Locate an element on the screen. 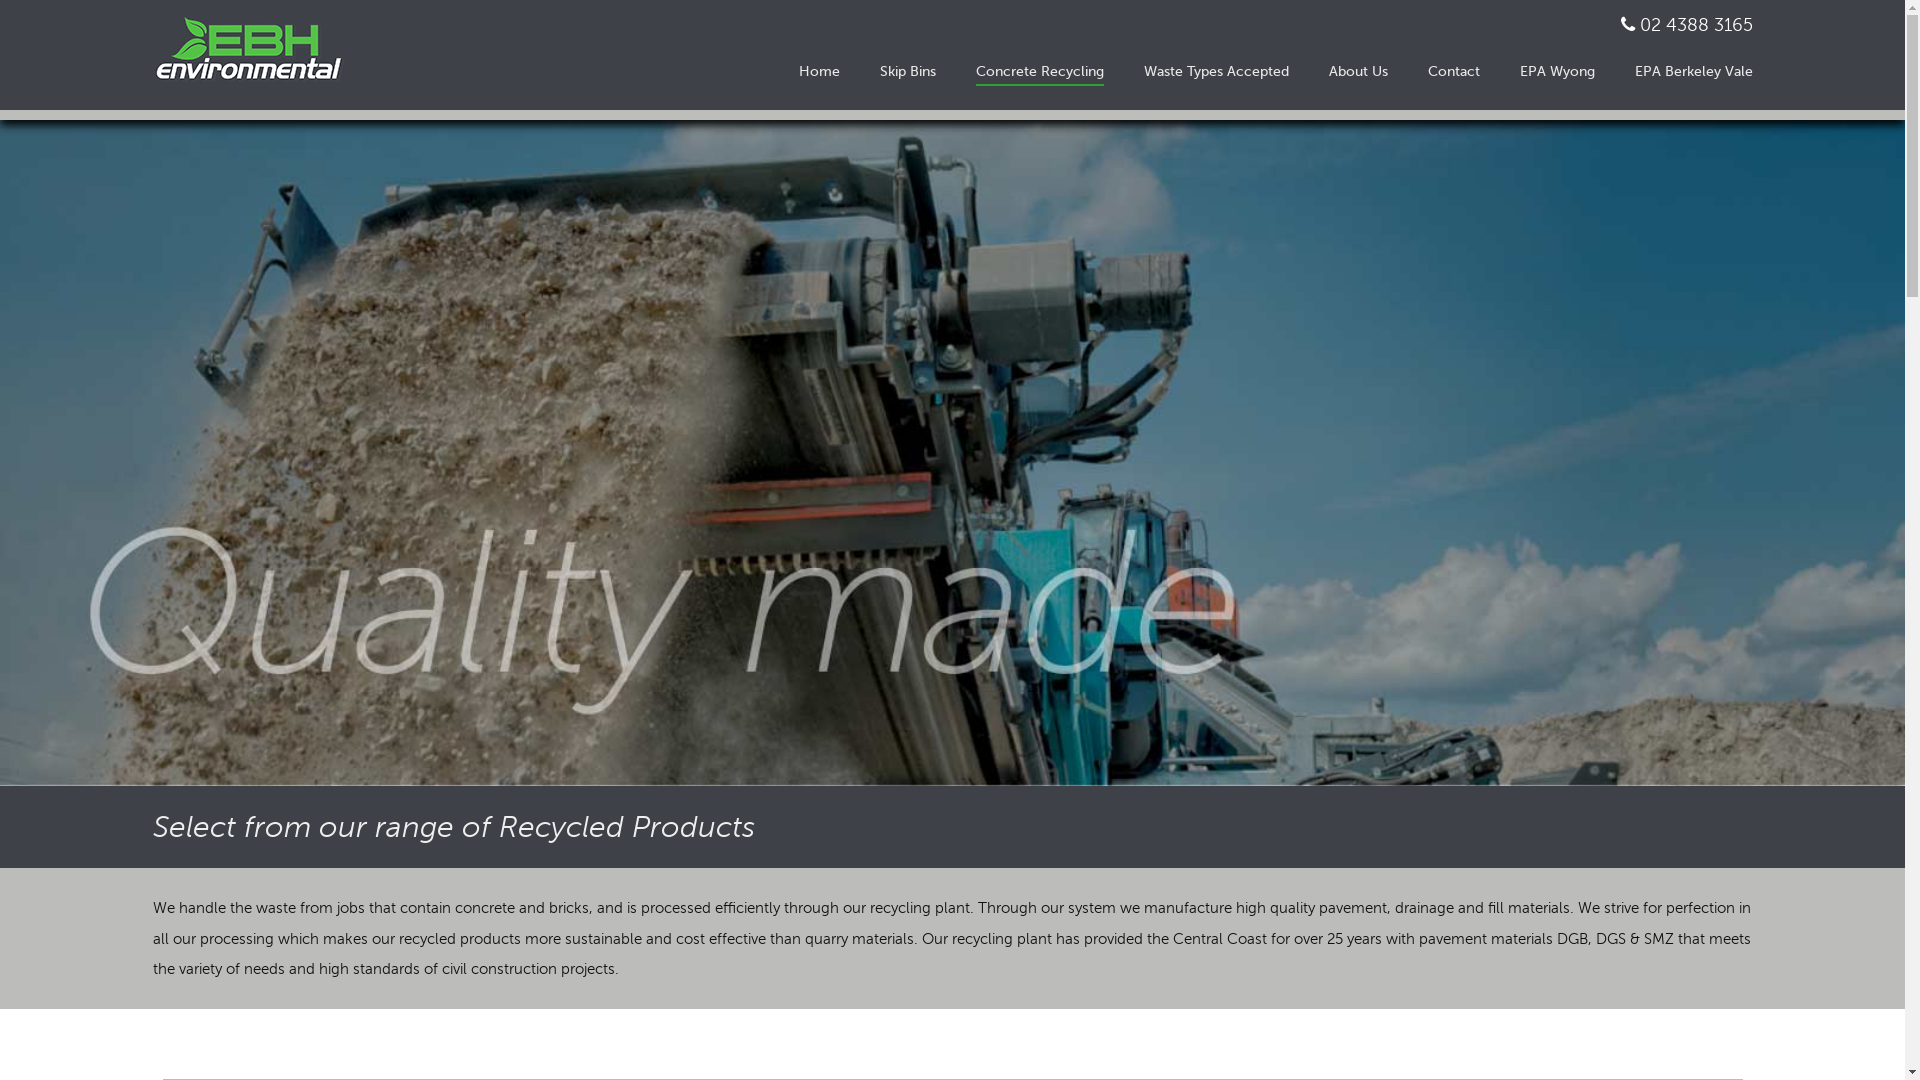 The image size is (1920, 1080). Waste Types Accepted is located at coordinates (1216, 72).